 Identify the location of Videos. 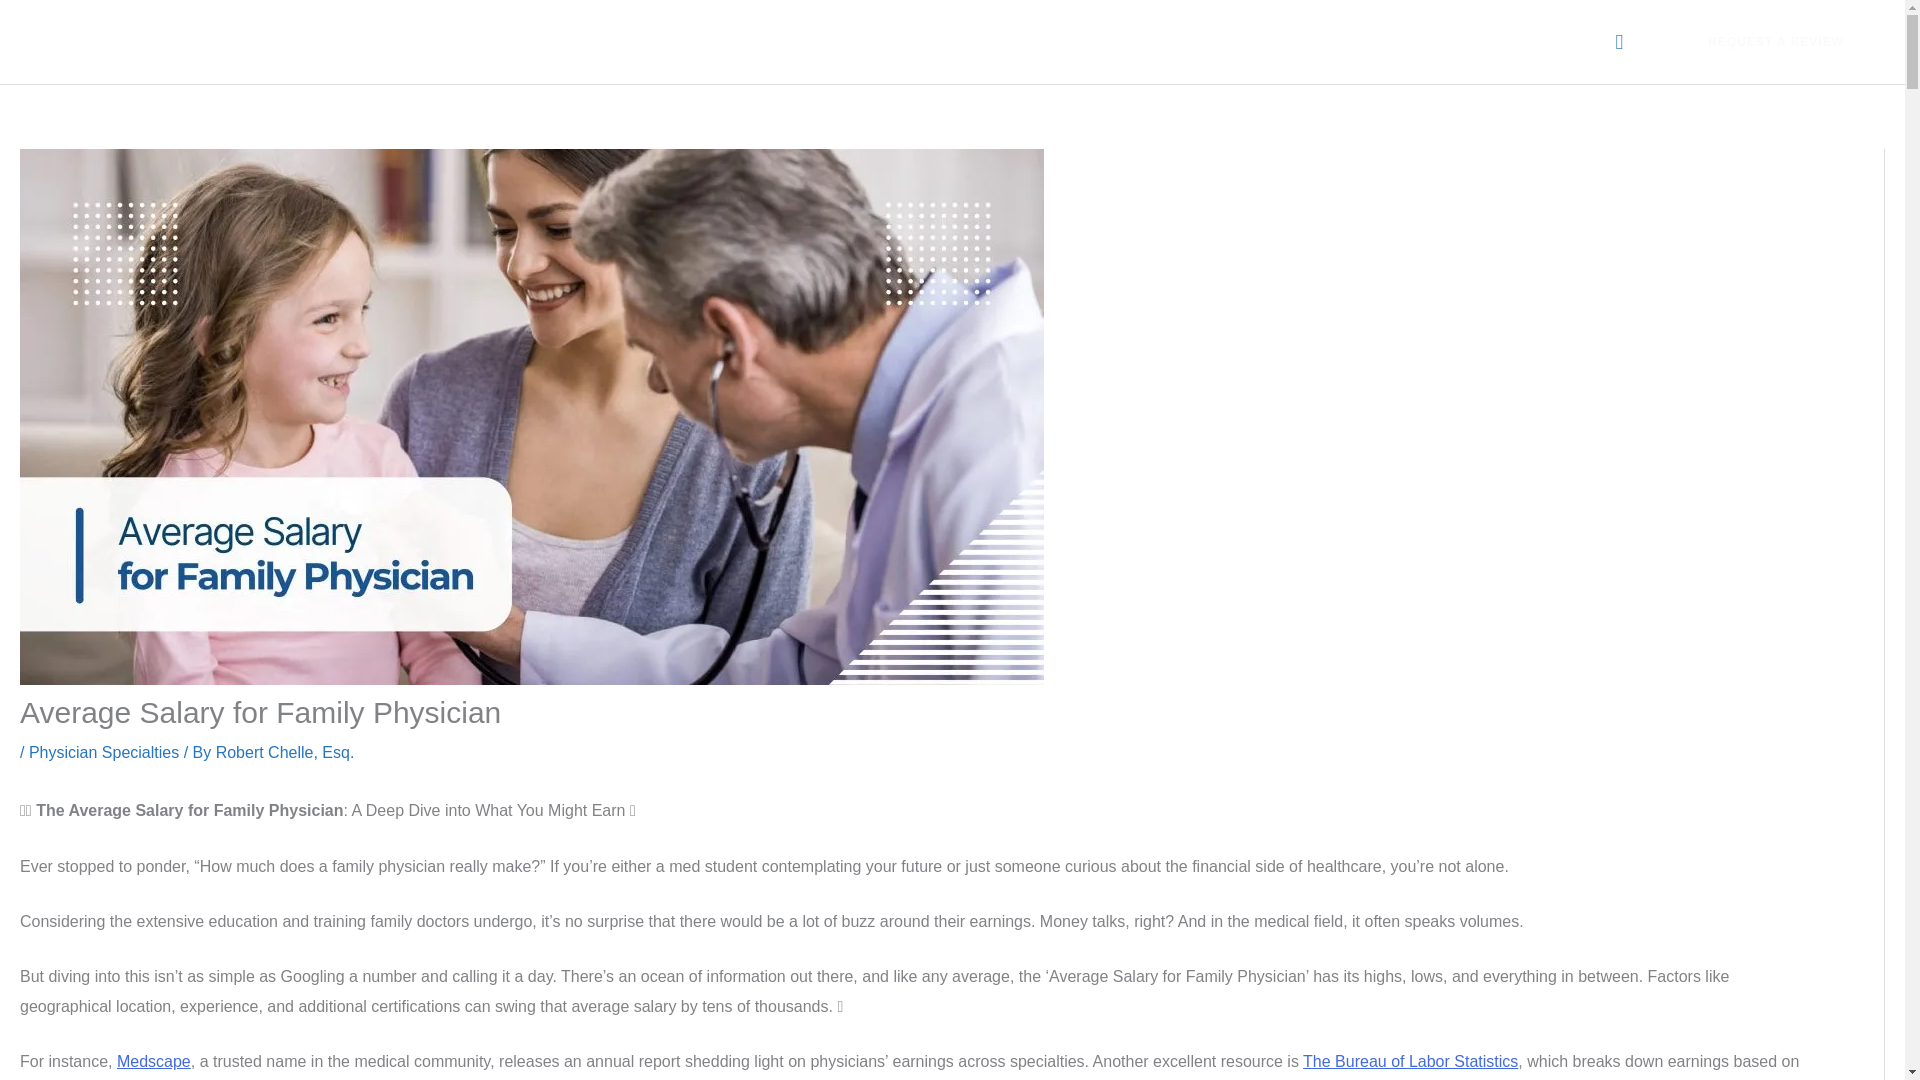
(1366, 41).